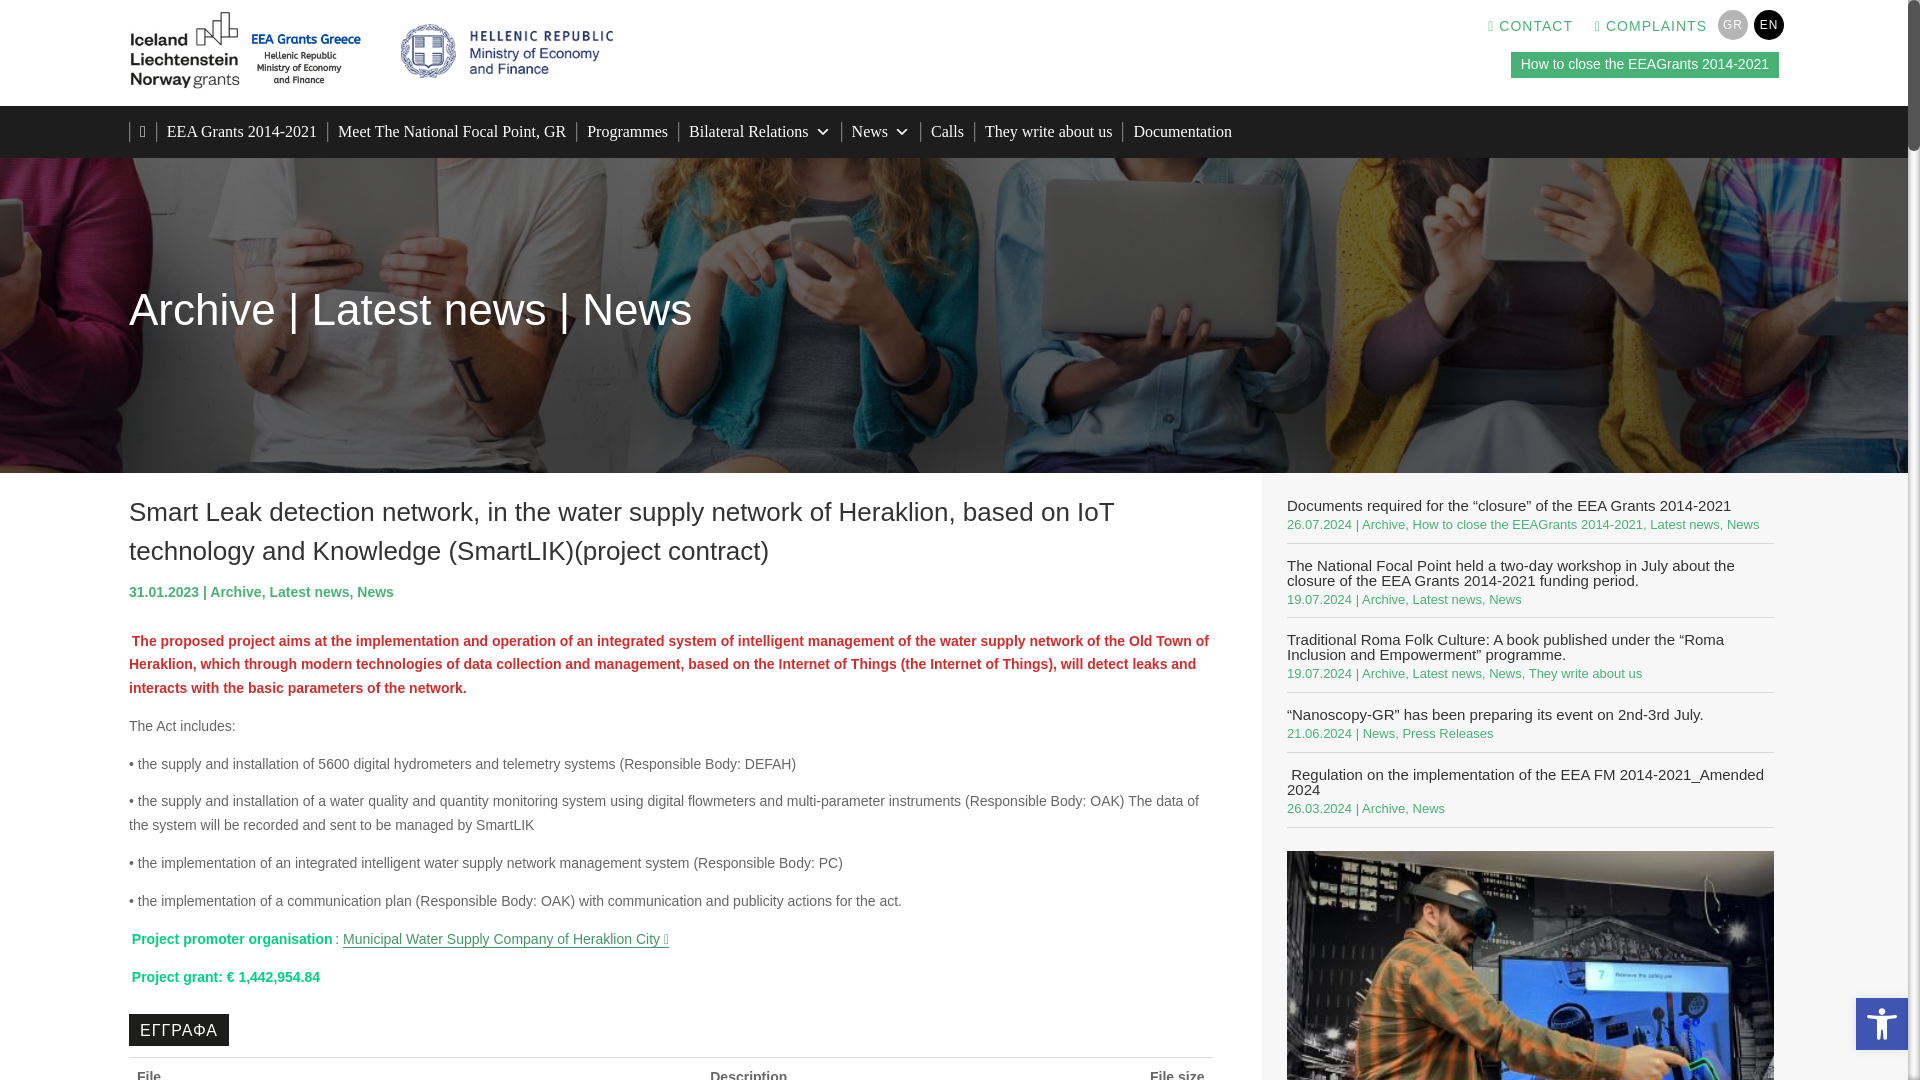 This screenshot has height=1080, width=1920. Describe the element at coordinates (375, 592) in the screenshot. I see `News` at that location.